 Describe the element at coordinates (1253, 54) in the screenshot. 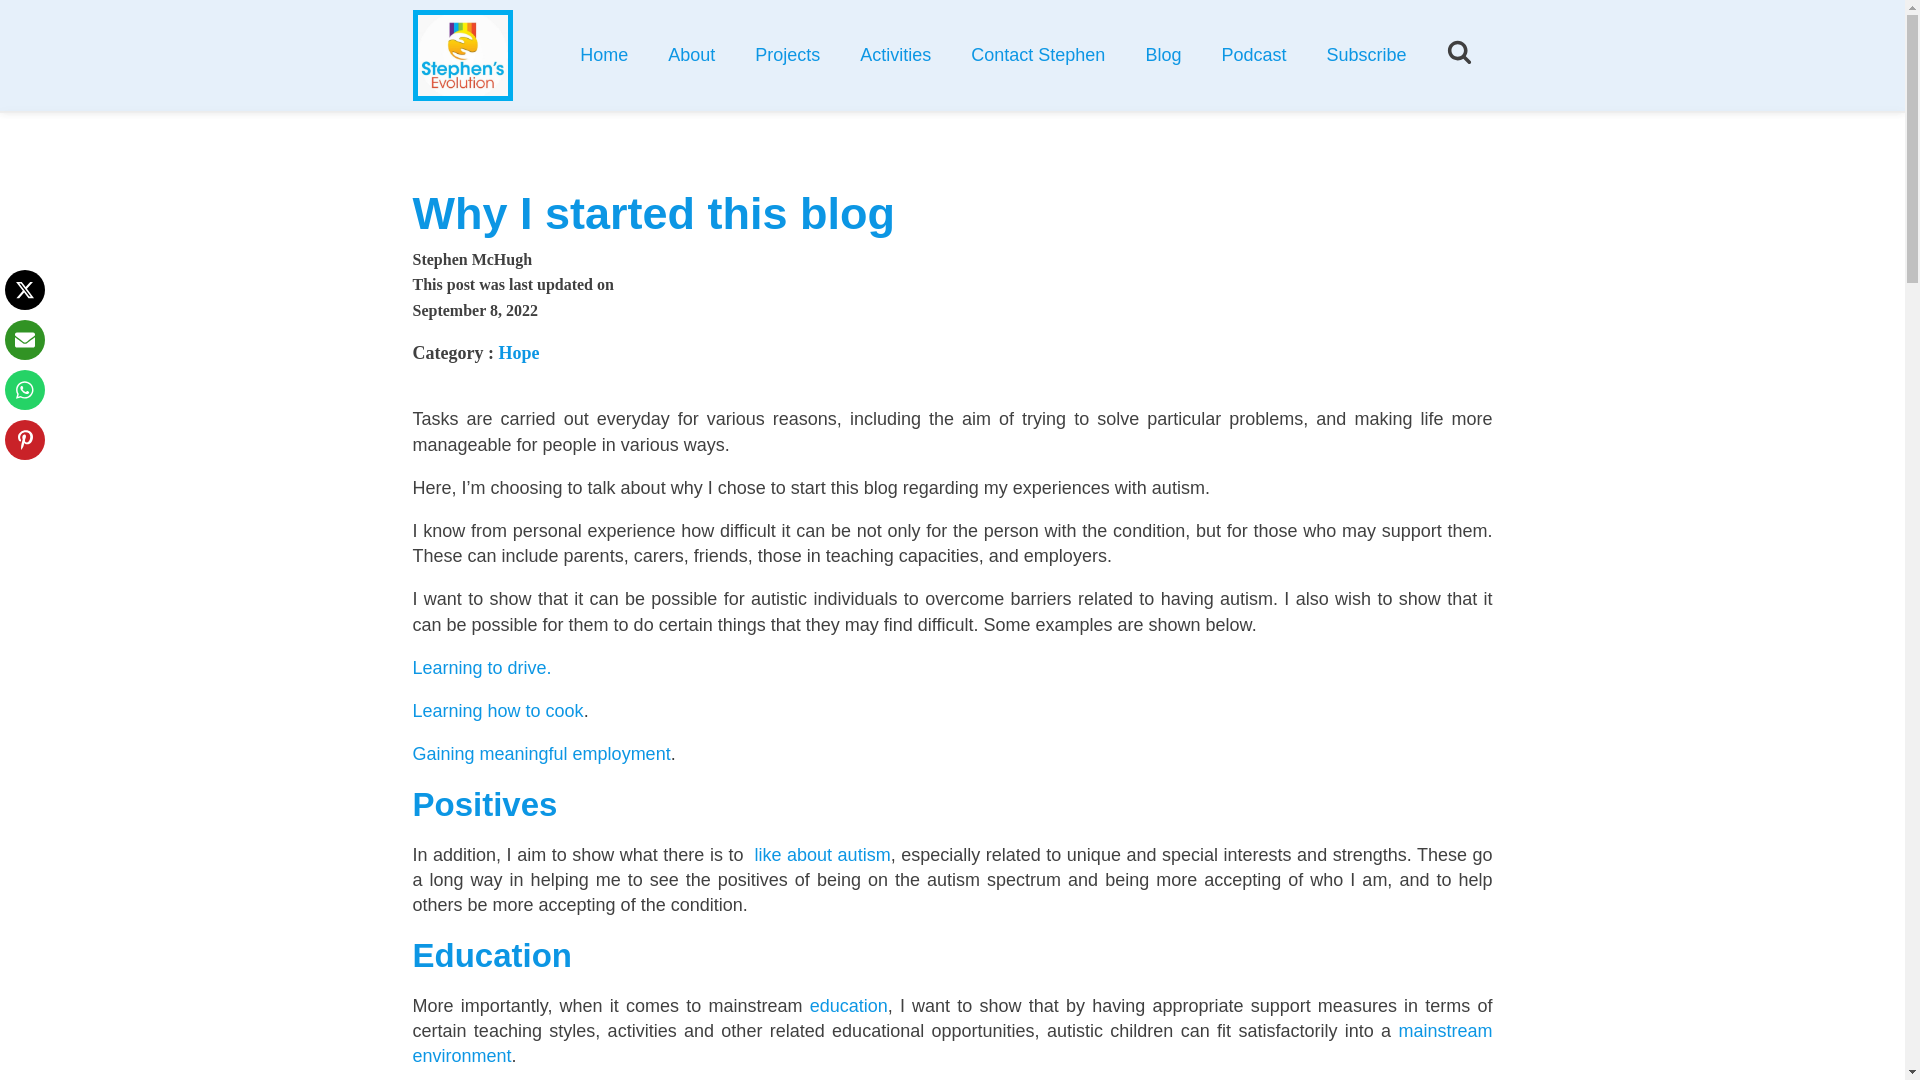

I see `Podcast` at that location.